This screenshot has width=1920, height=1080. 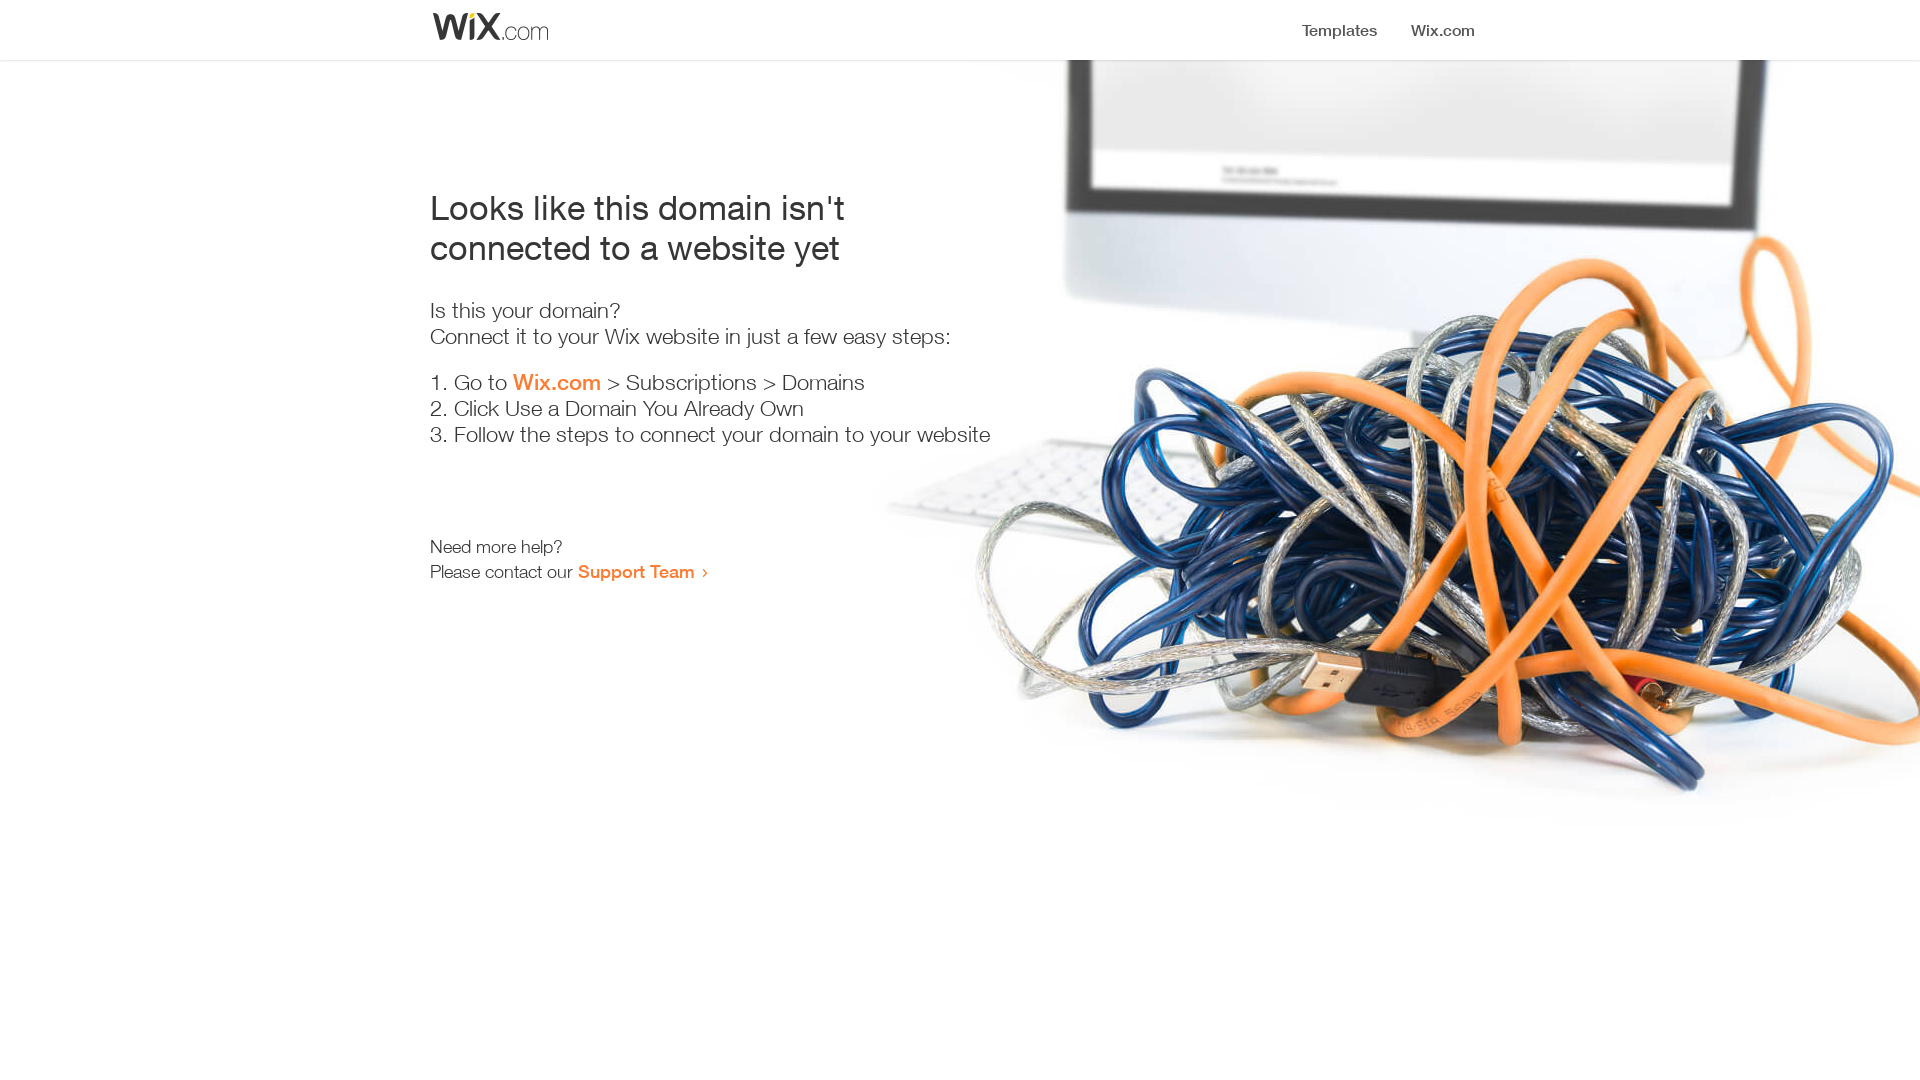 What do you see at coordinates (636, 571) in the screenshot?
I see `Support Team` at bounding box center [636, 571].